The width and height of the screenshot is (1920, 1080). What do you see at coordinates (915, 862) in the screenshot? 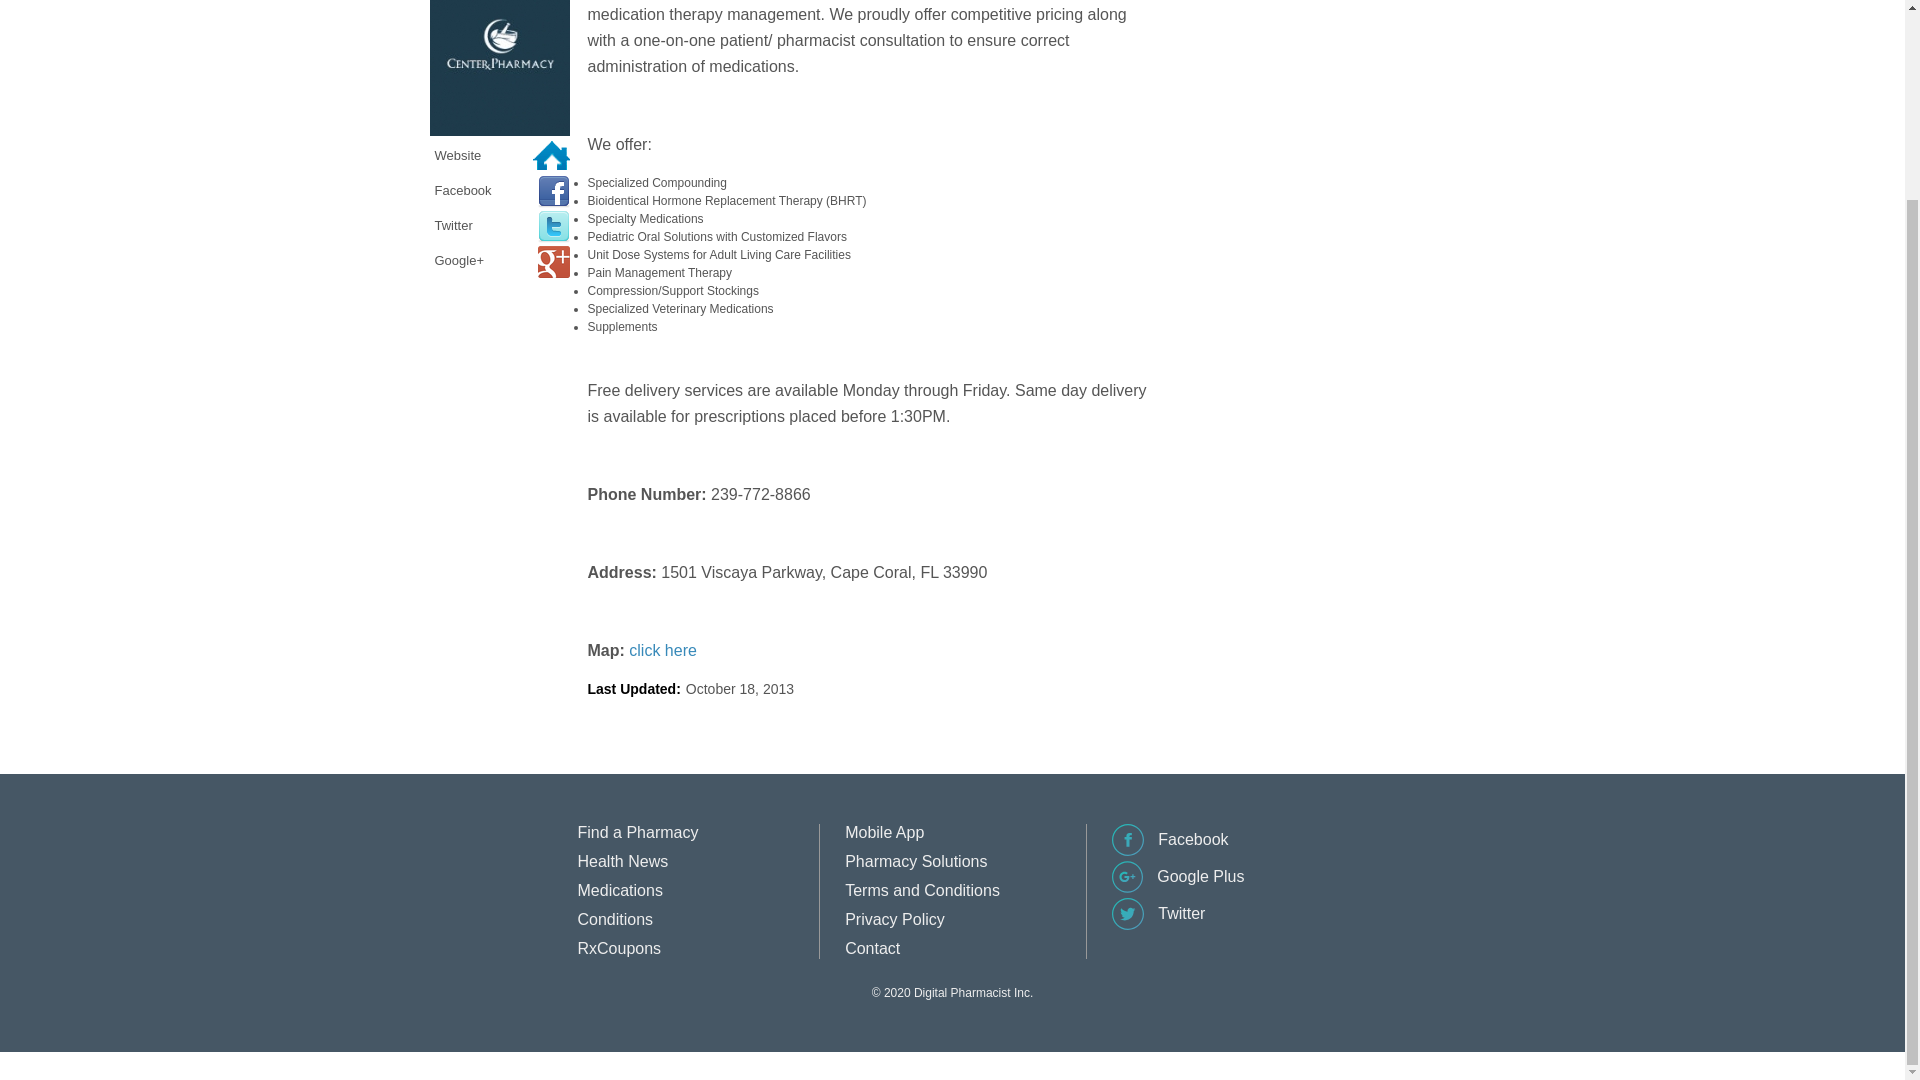
I see `Pharmacy Solutions` at bounding box center [915, 862].